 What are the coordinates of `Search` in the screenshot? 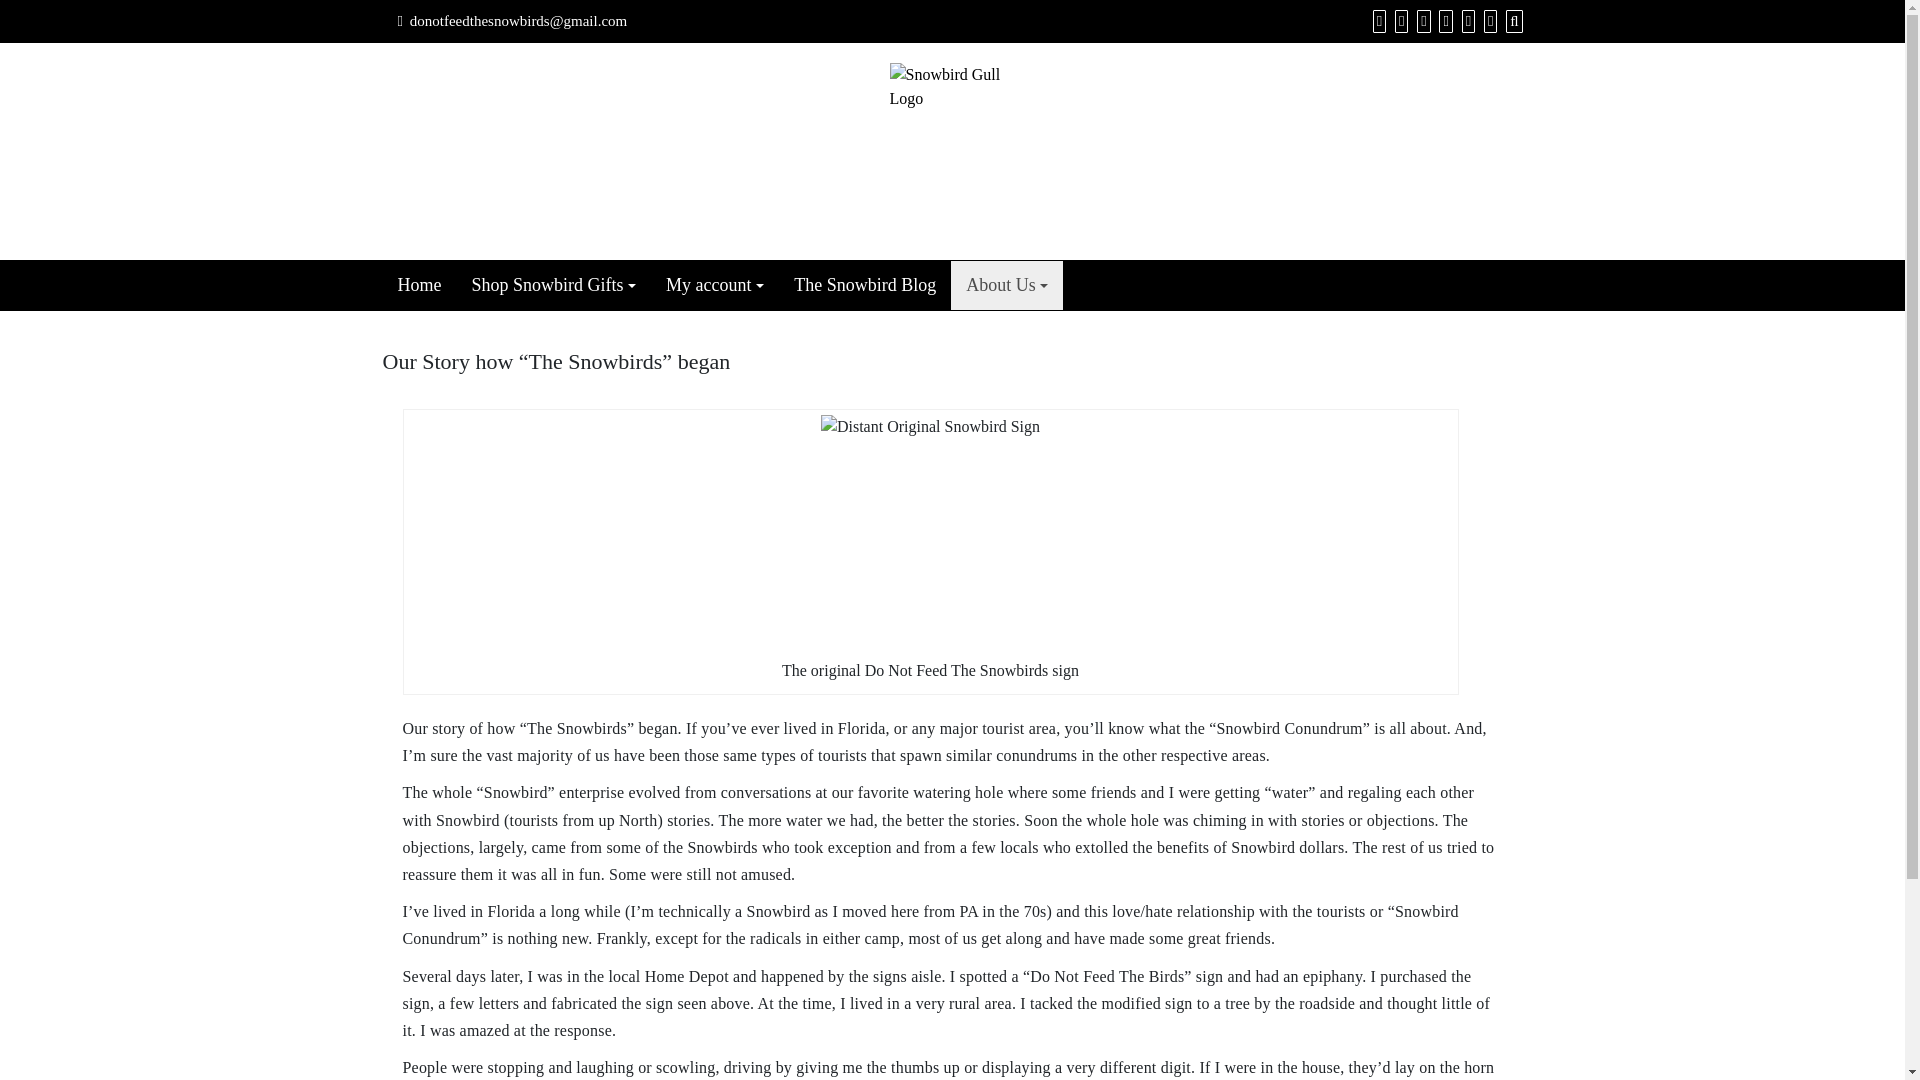 It's located at (1512, 20).